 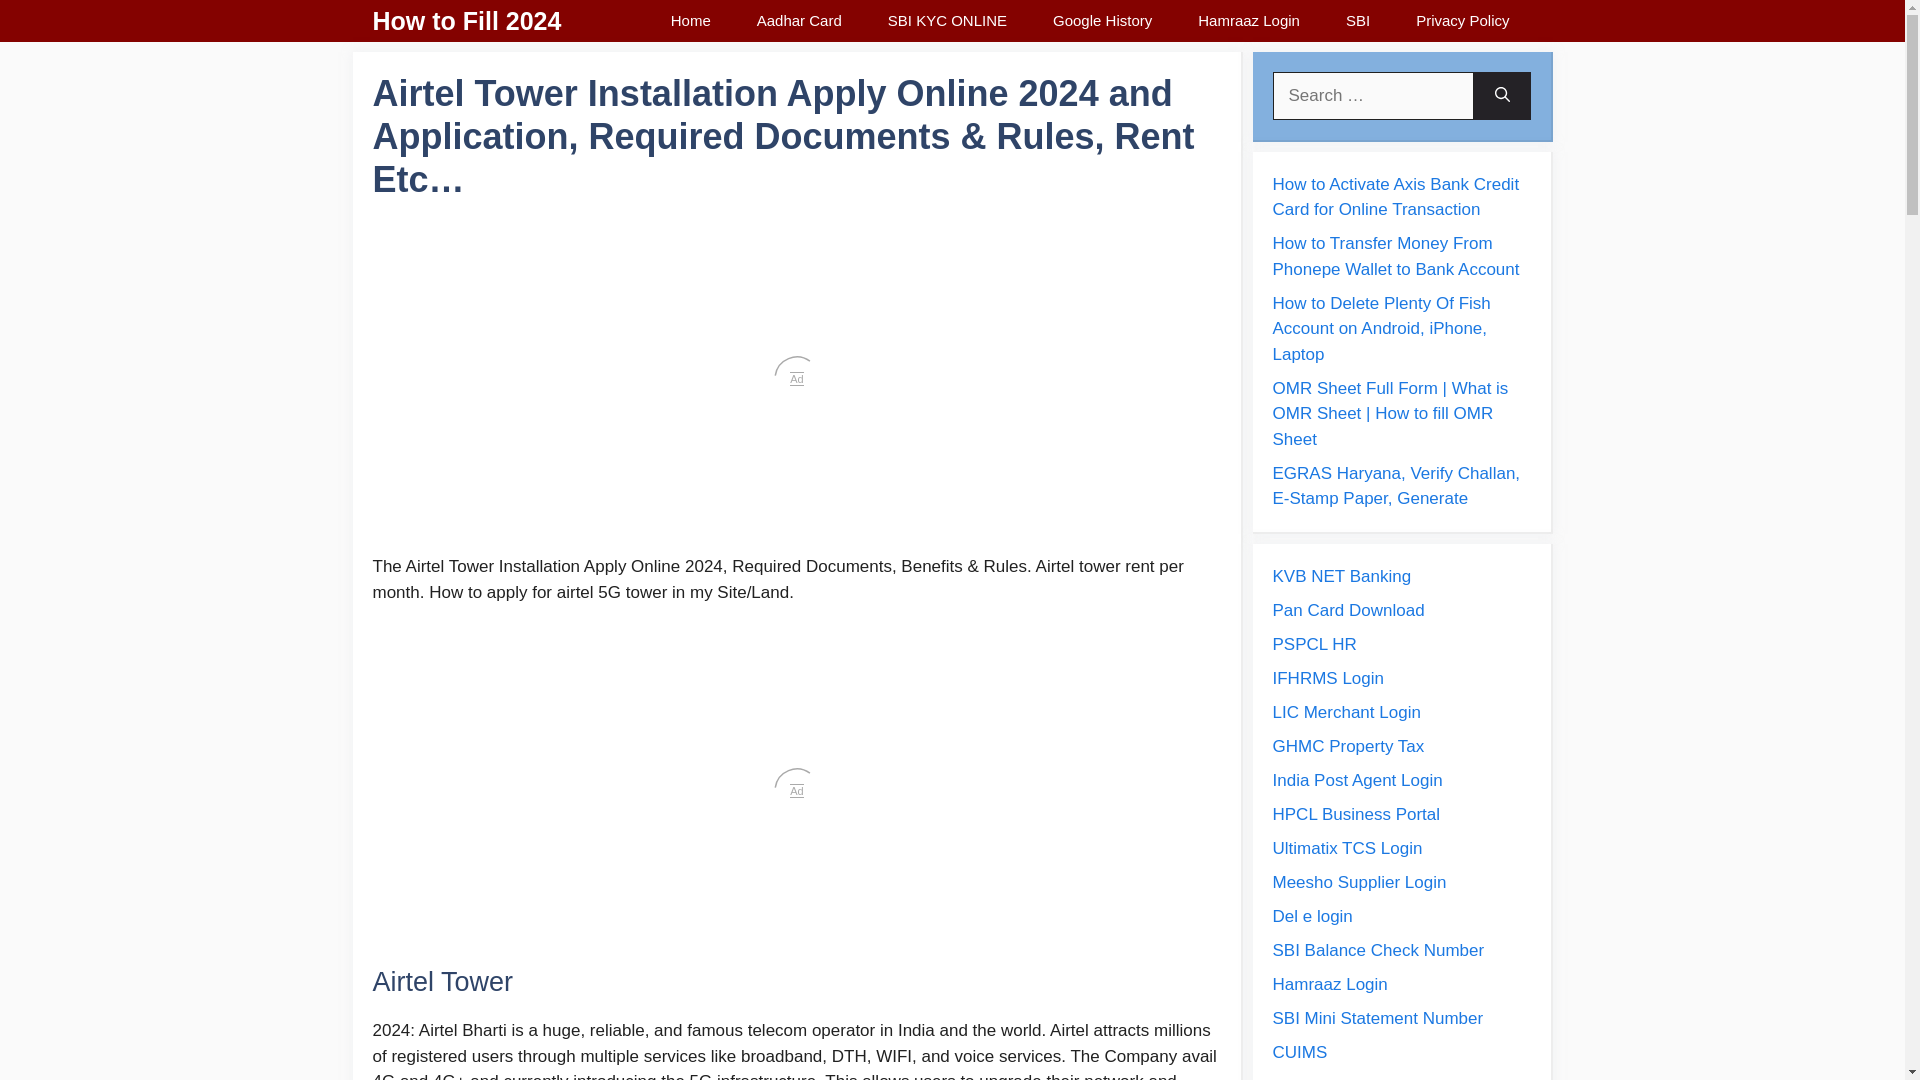 What do you see at coordinates (1311, 915) in the screenshot?
I see `Del e login` at bounding box center [1311, 915].